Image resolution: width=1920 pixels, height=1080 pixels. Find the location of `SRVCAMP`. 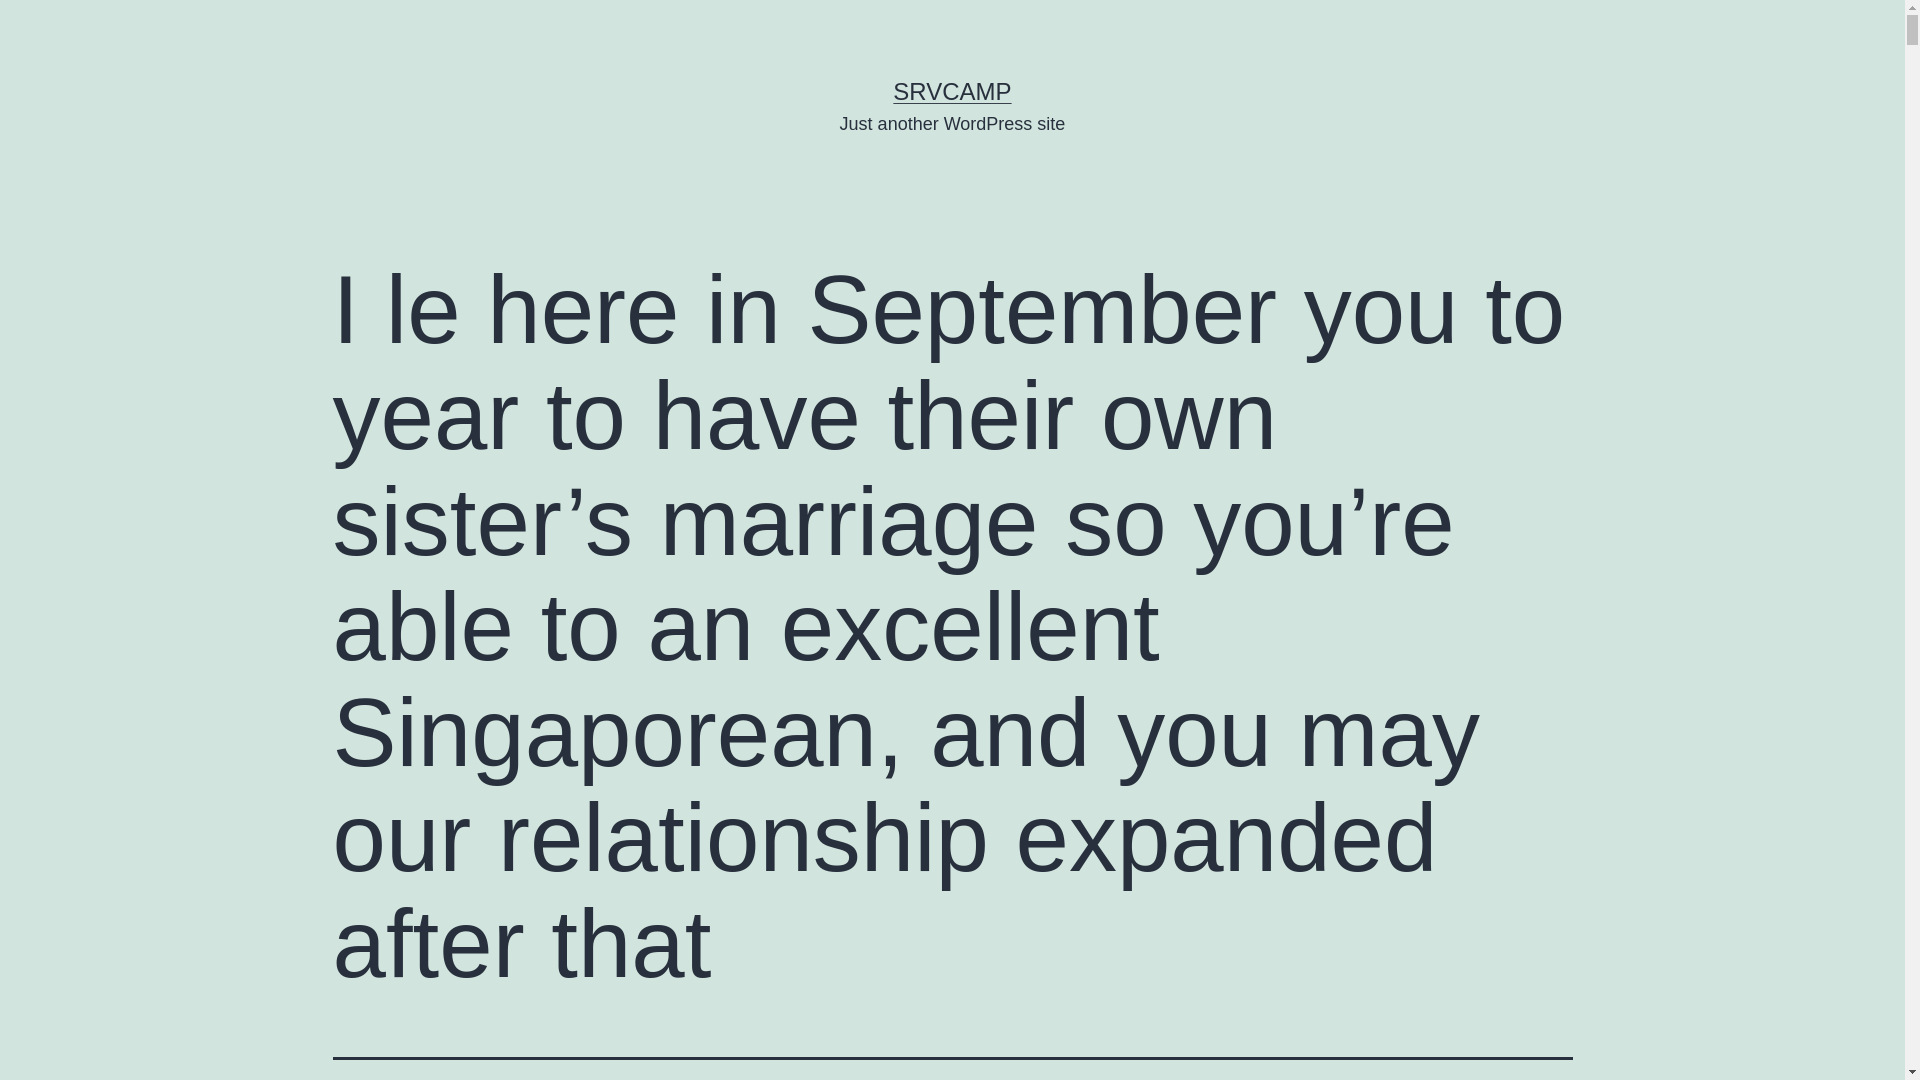

SRVCAMP is located at coordinates (952, 90).